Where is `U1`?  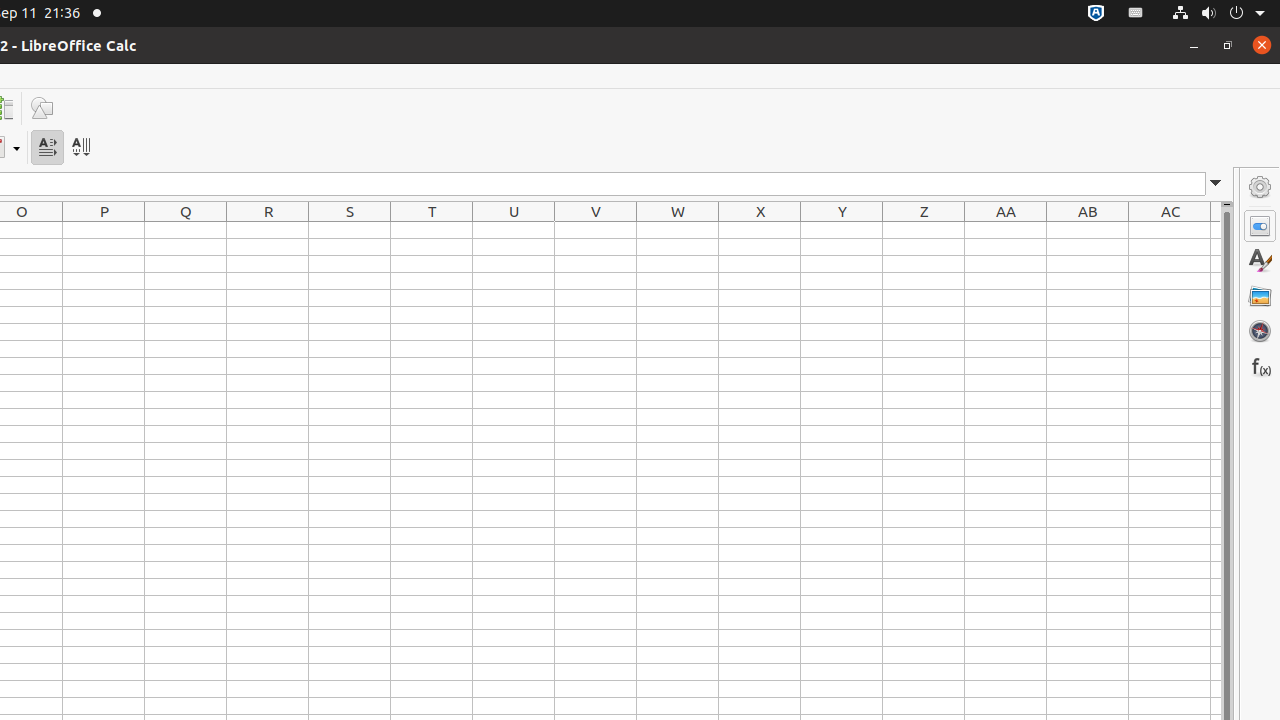
U1 is located at coordinates (514, 230).